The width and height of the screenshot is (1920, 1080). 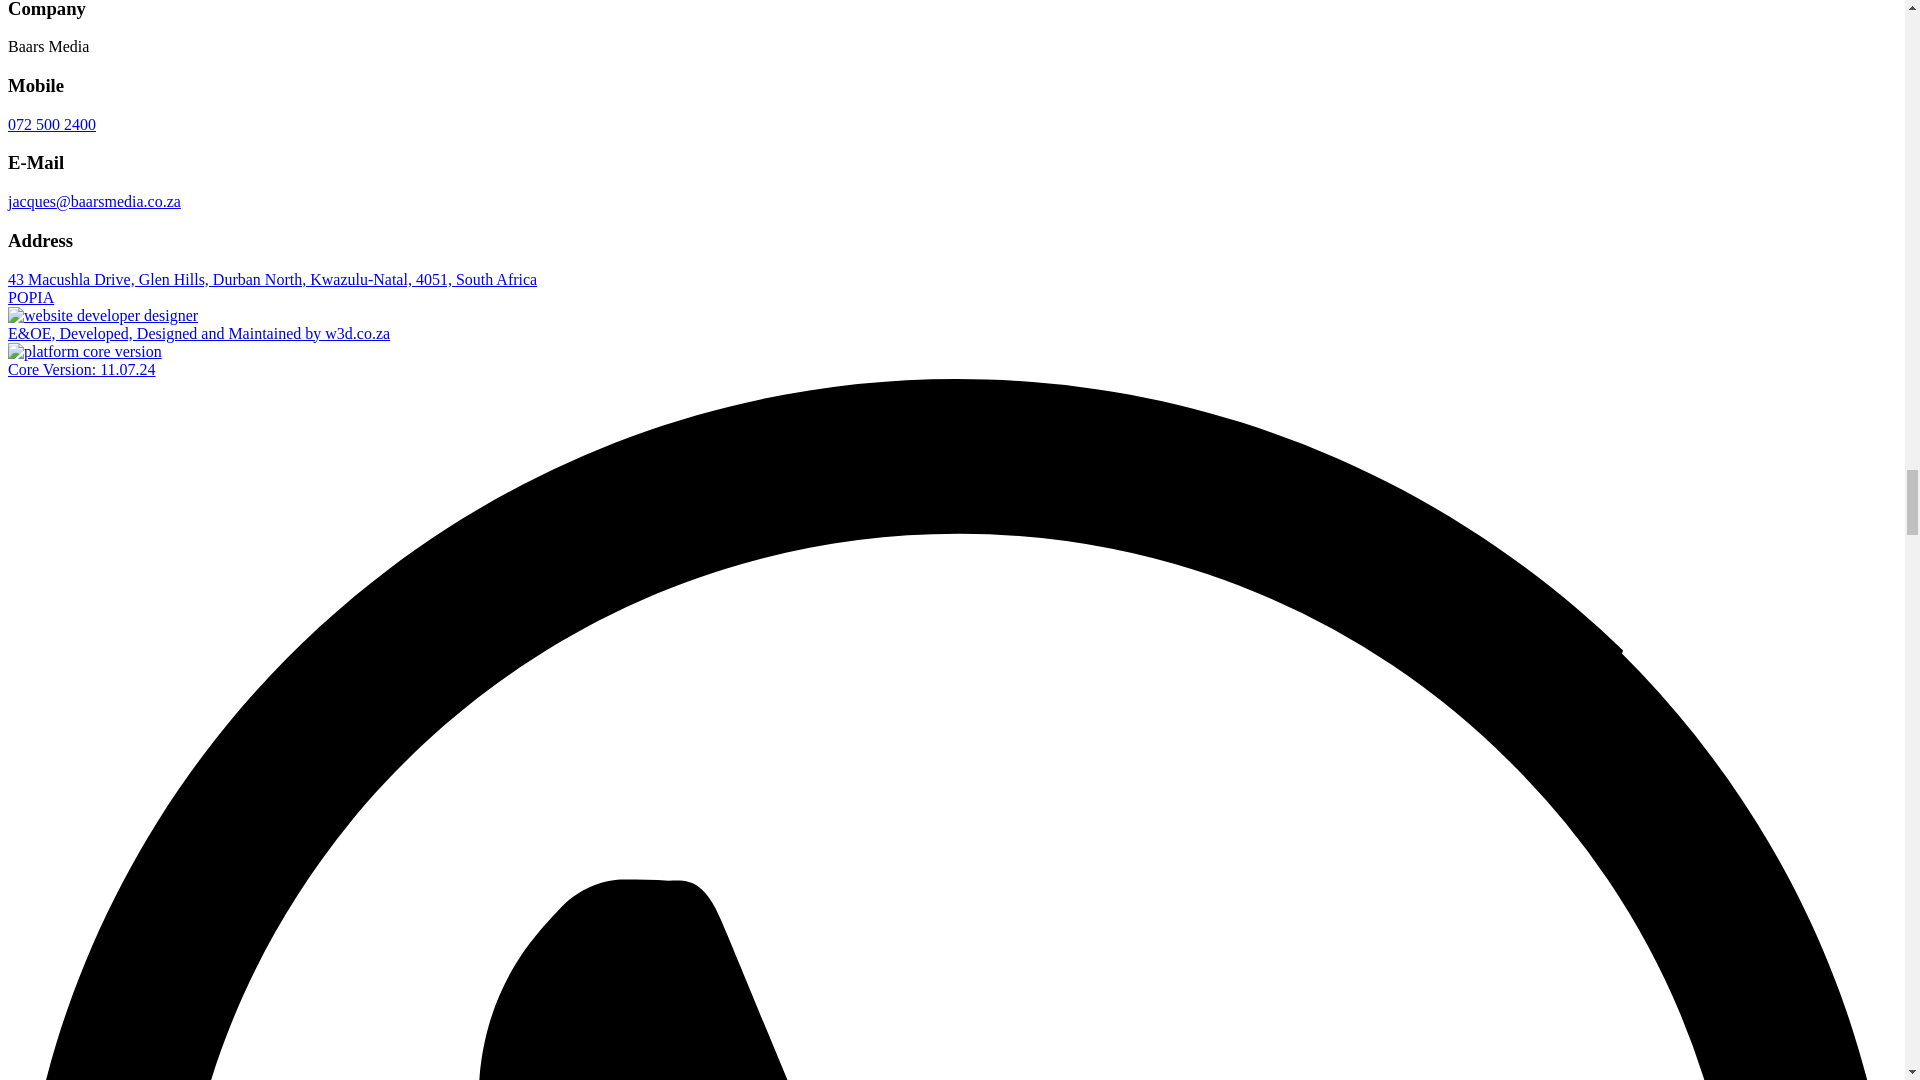 What do you see at coordinates (52, 124) in the screenshot?
I see `072 500 2400` at bounding box center [52, 124].